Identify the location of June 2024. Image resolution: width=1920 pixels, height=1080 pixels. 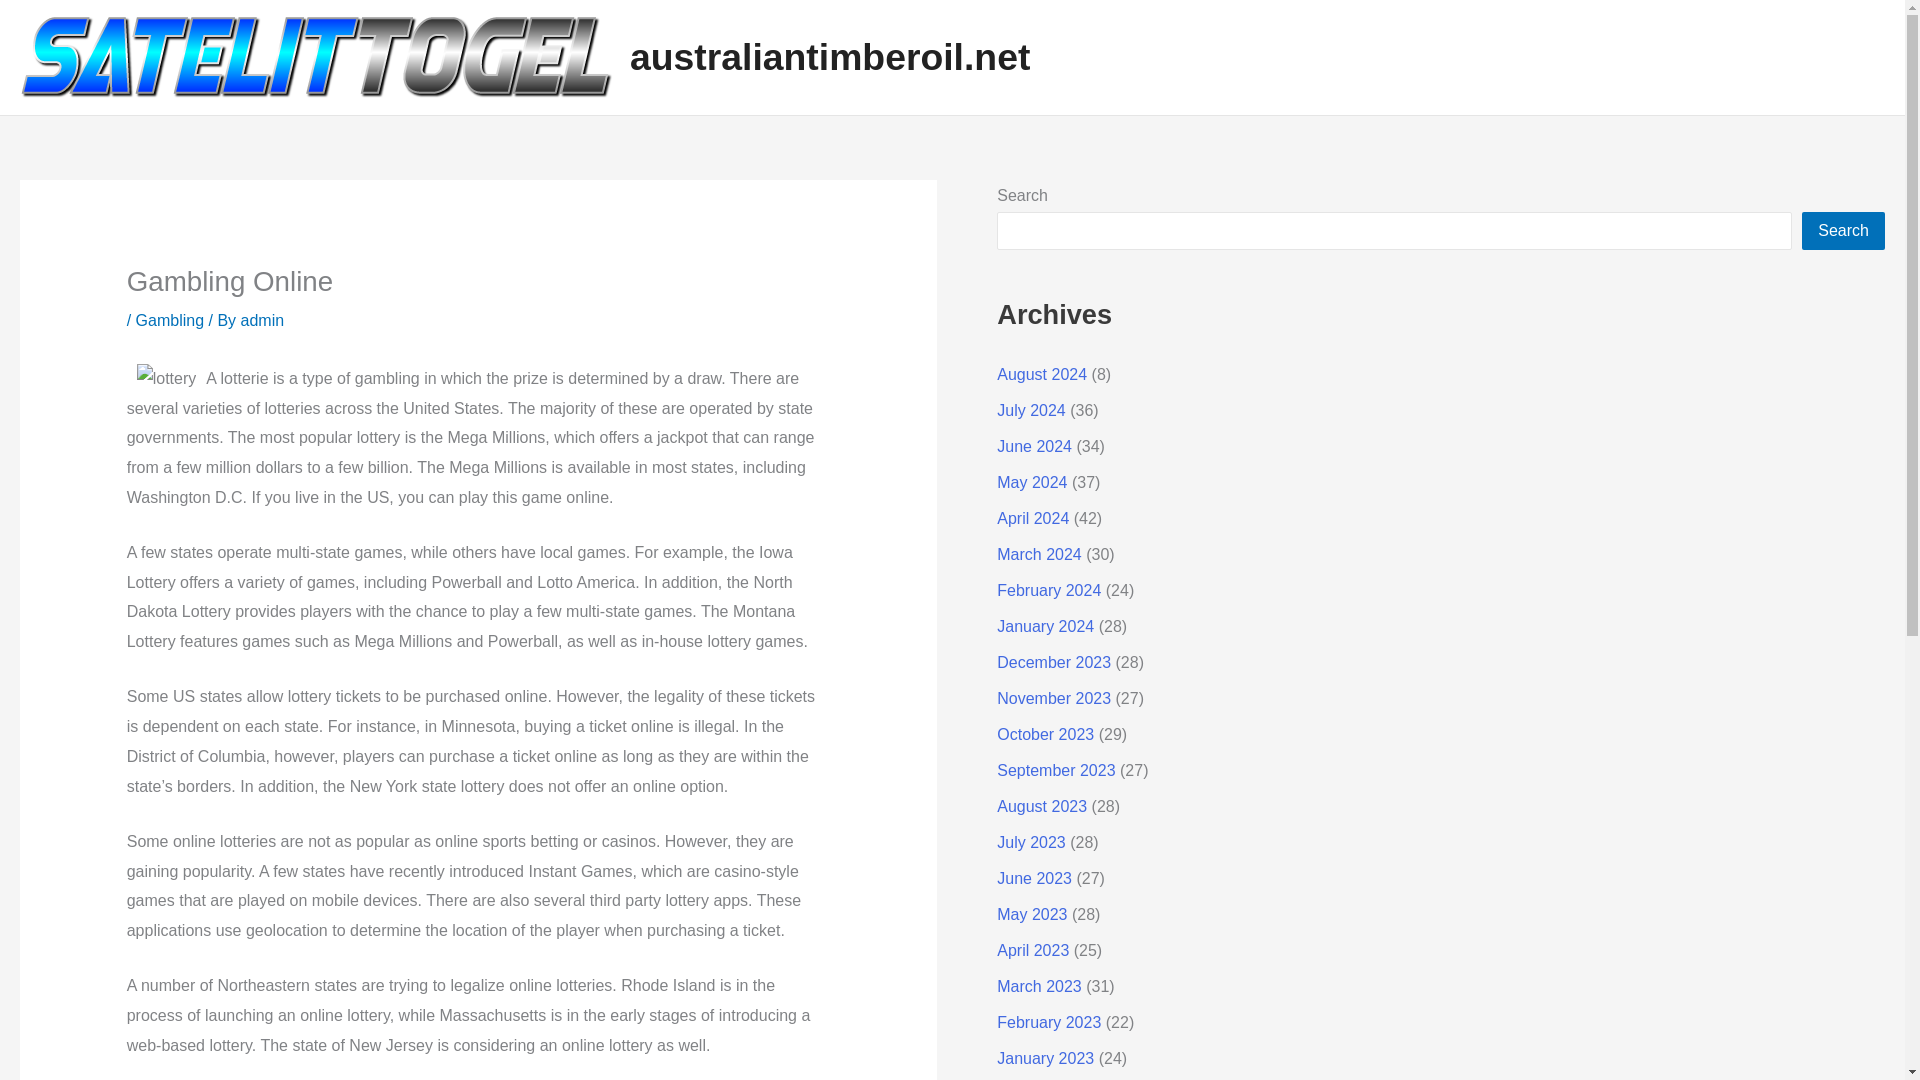
(1034, 446).